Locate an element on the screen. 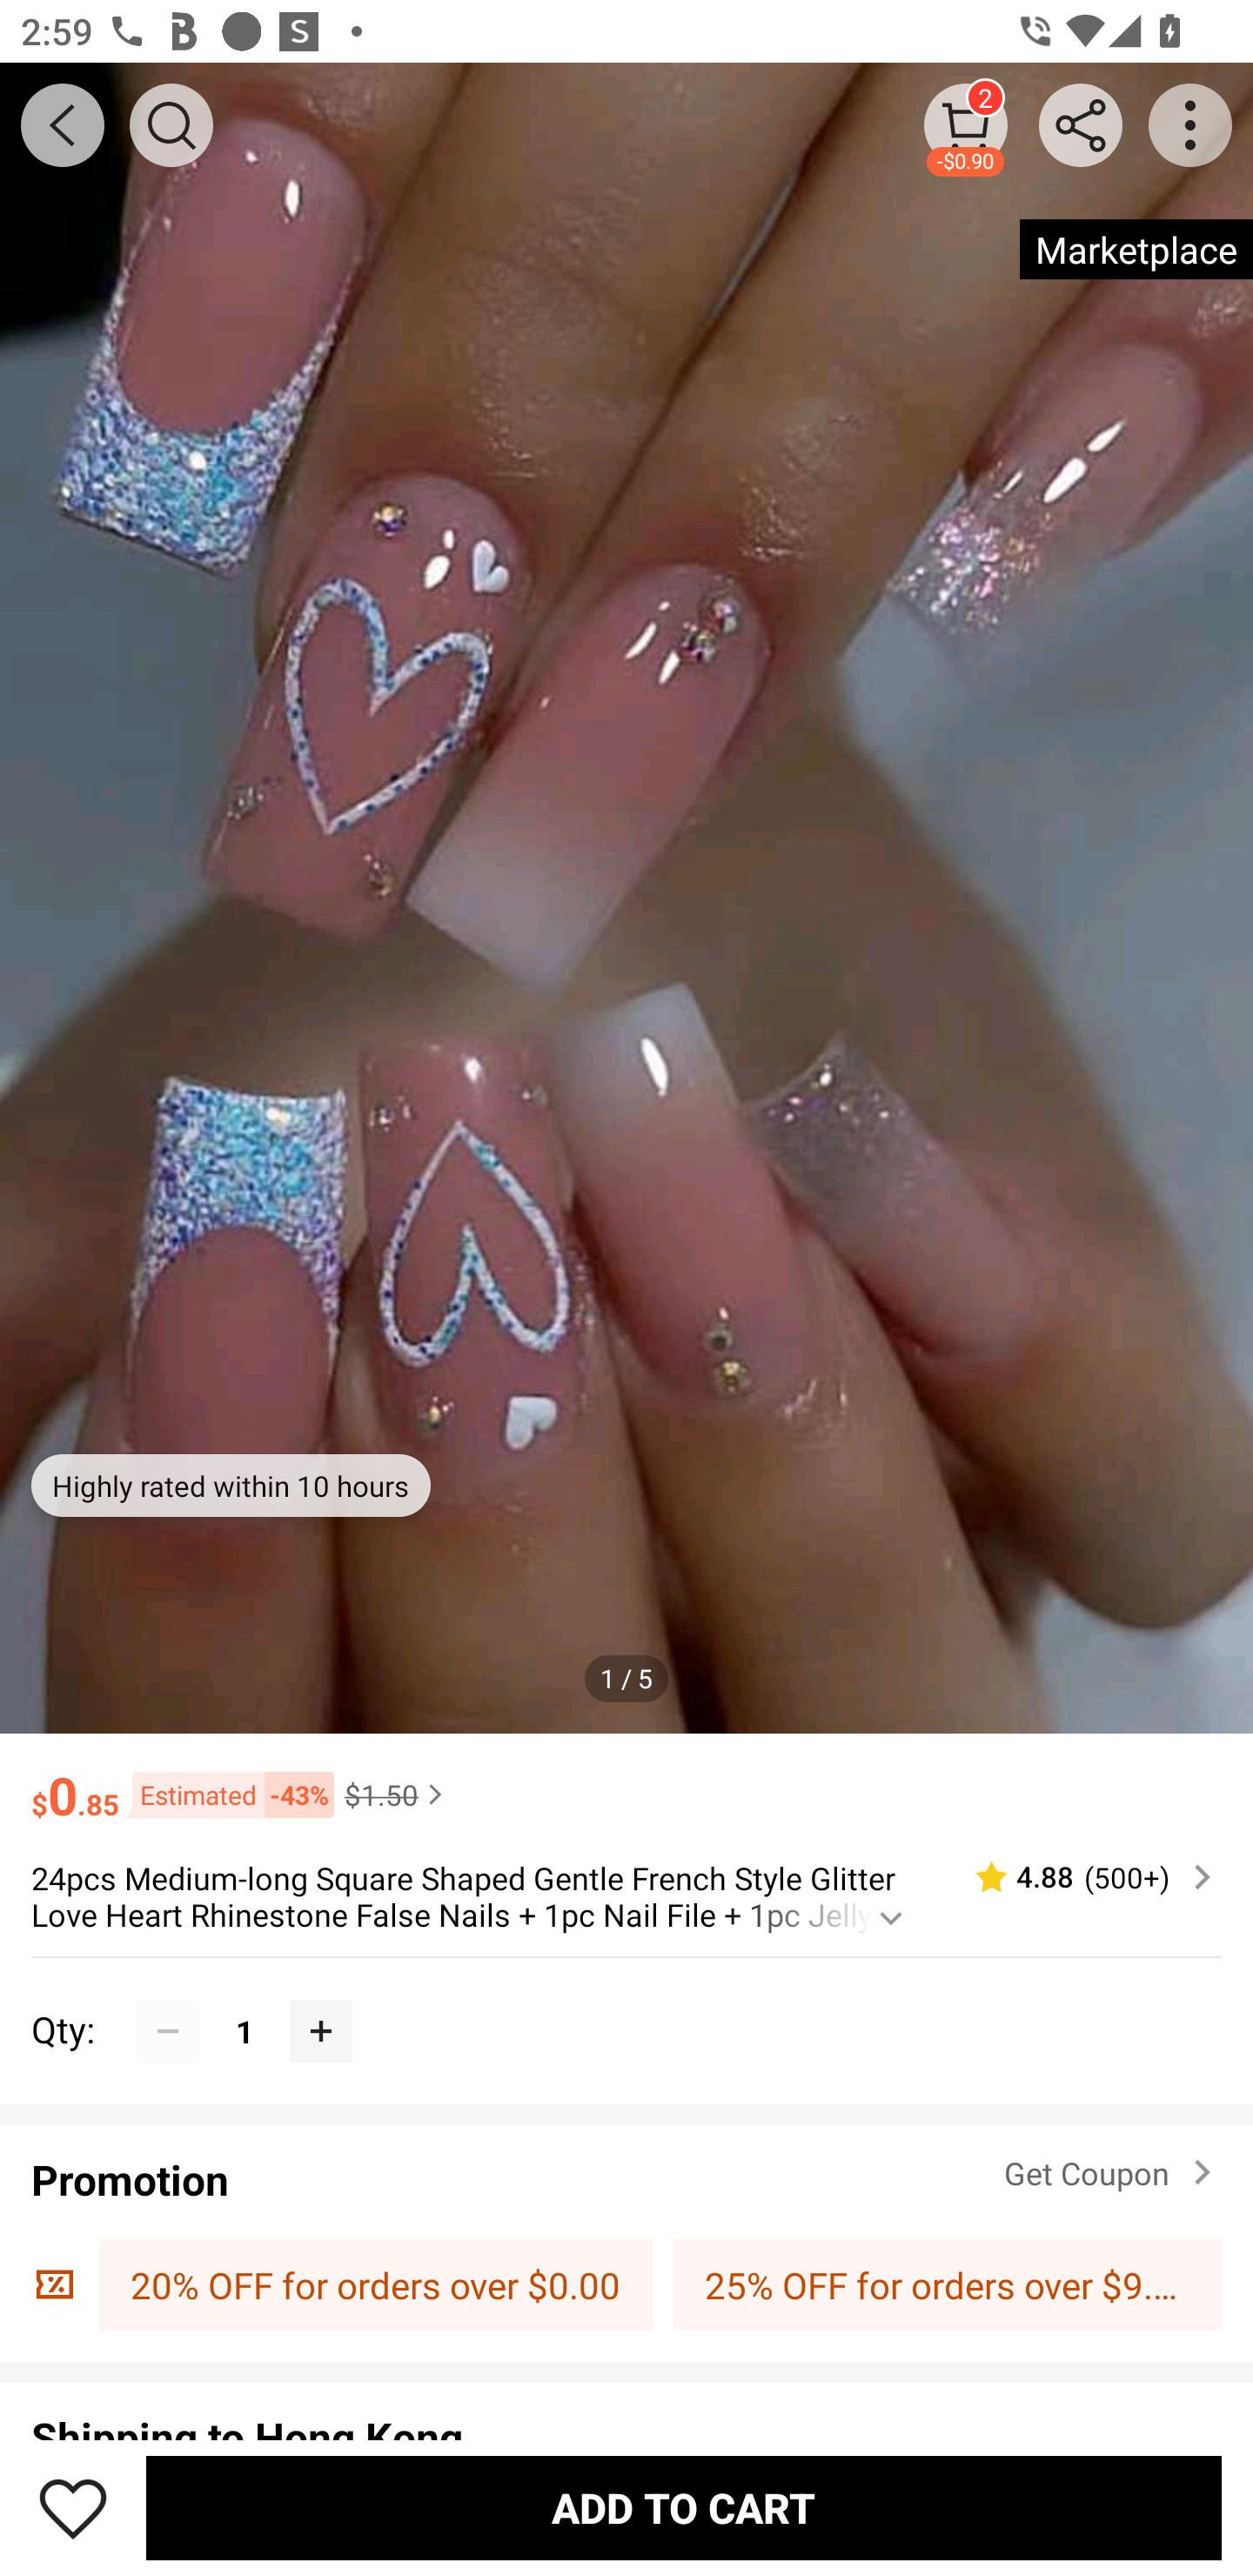 This screenshot has width=1253, height=2576. Estimated -43% is located at coordinates (226, 1794).